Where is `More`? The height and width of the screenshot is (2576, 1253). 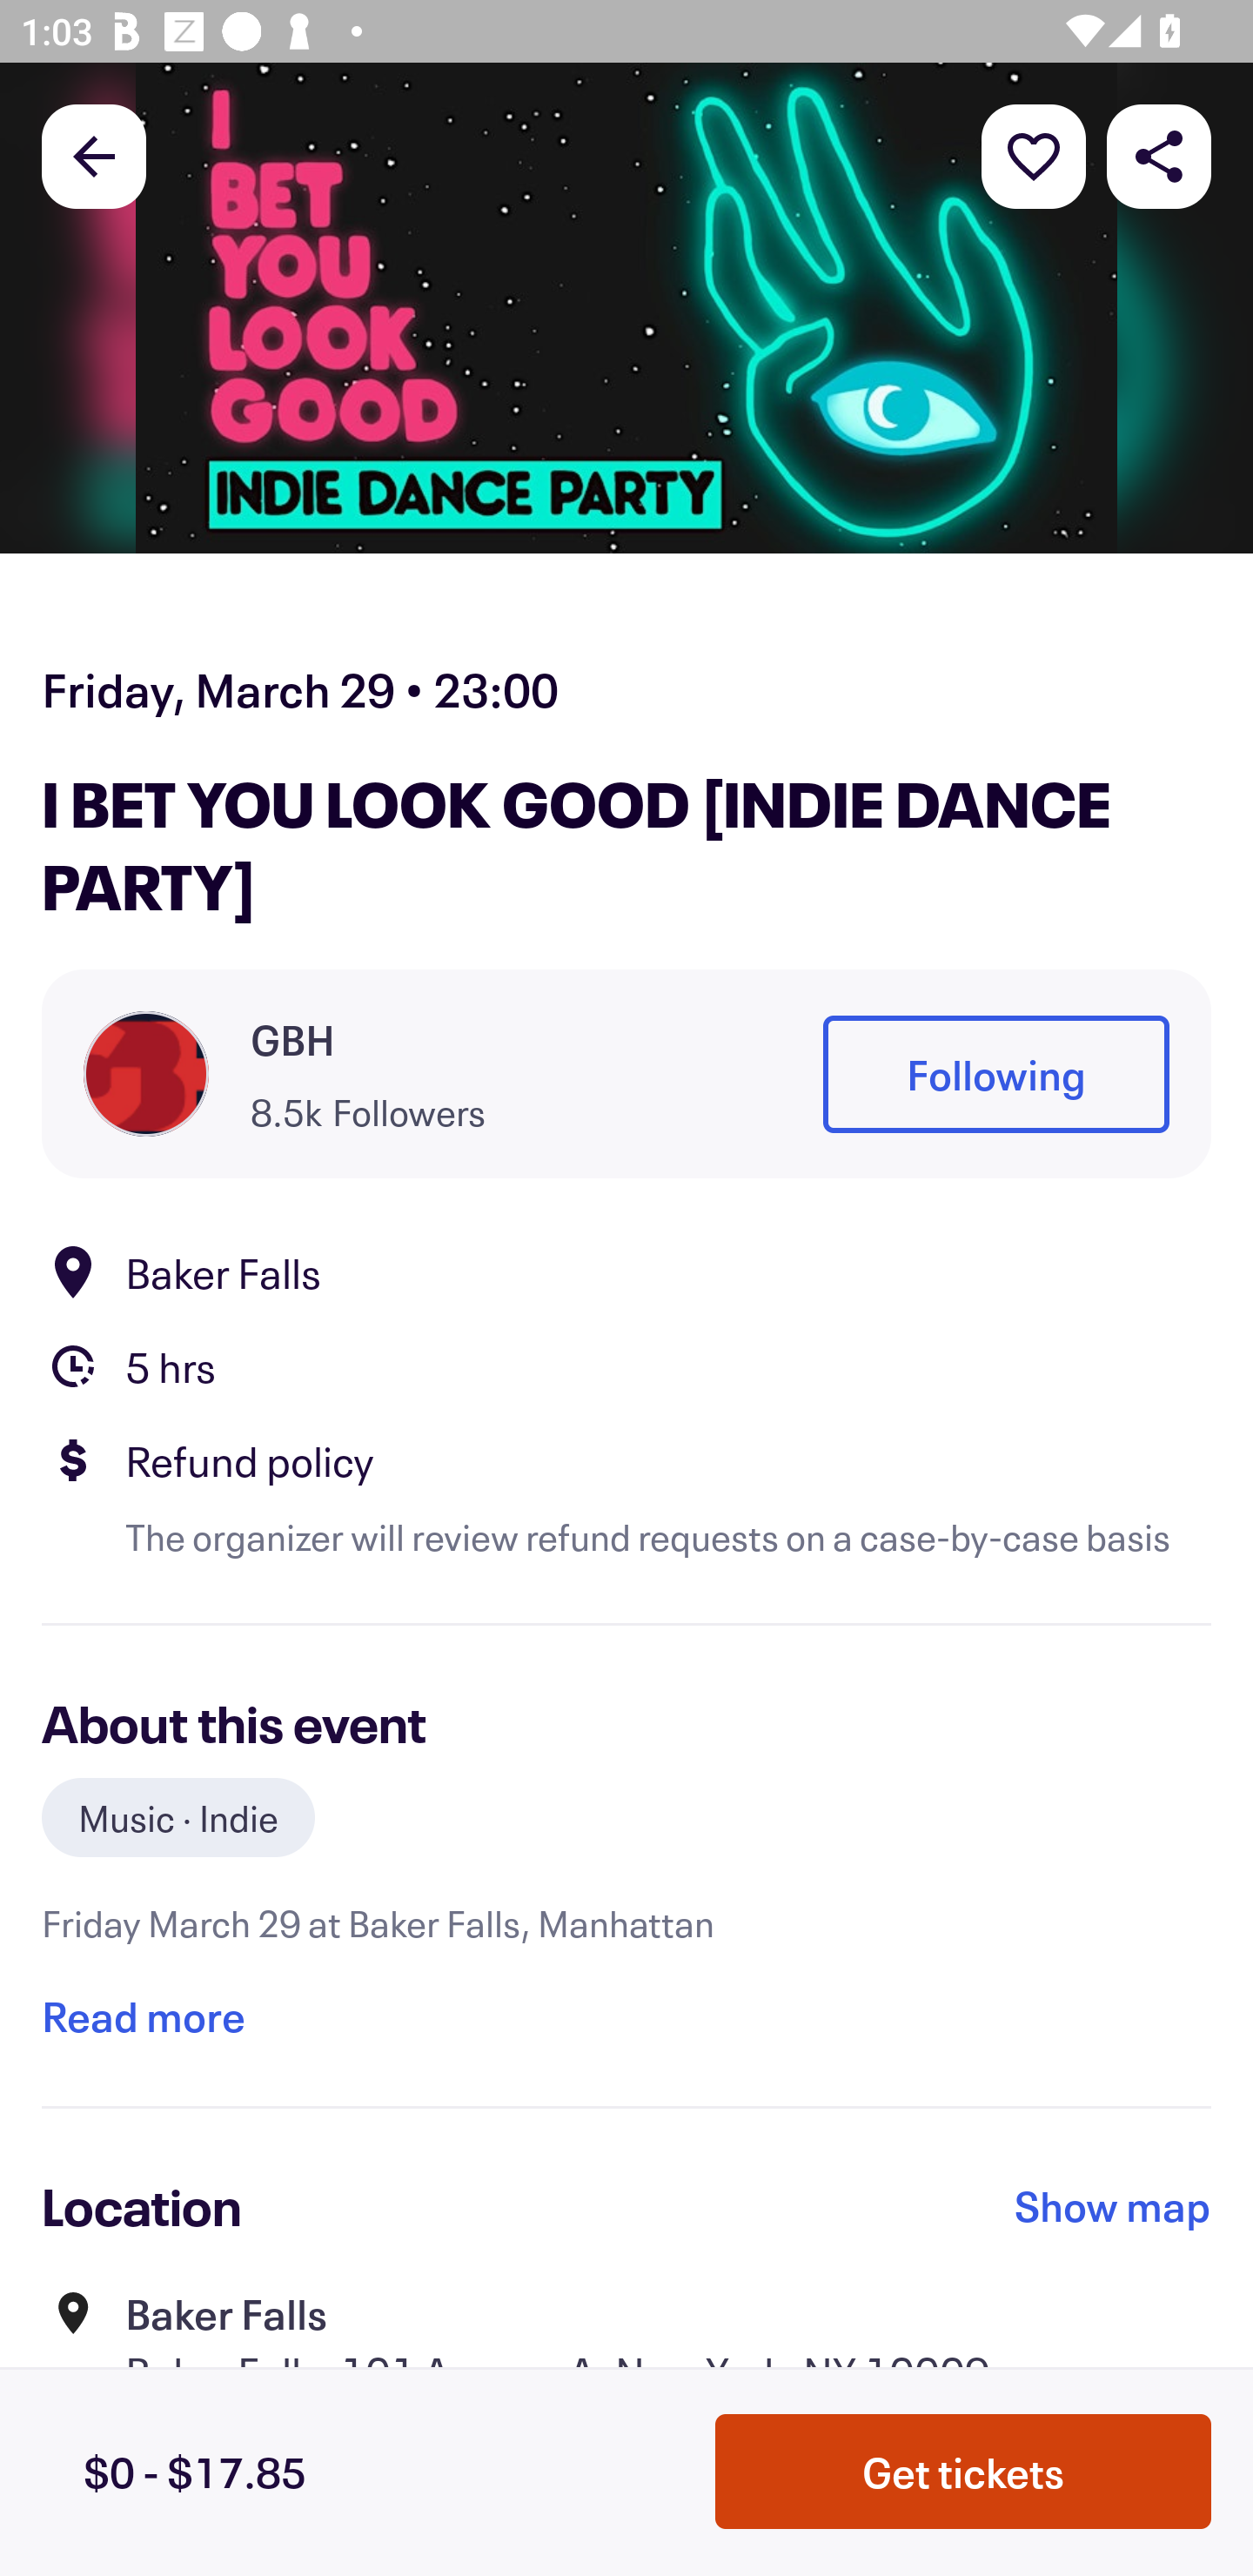
More is located at coordinates (1034, 155).